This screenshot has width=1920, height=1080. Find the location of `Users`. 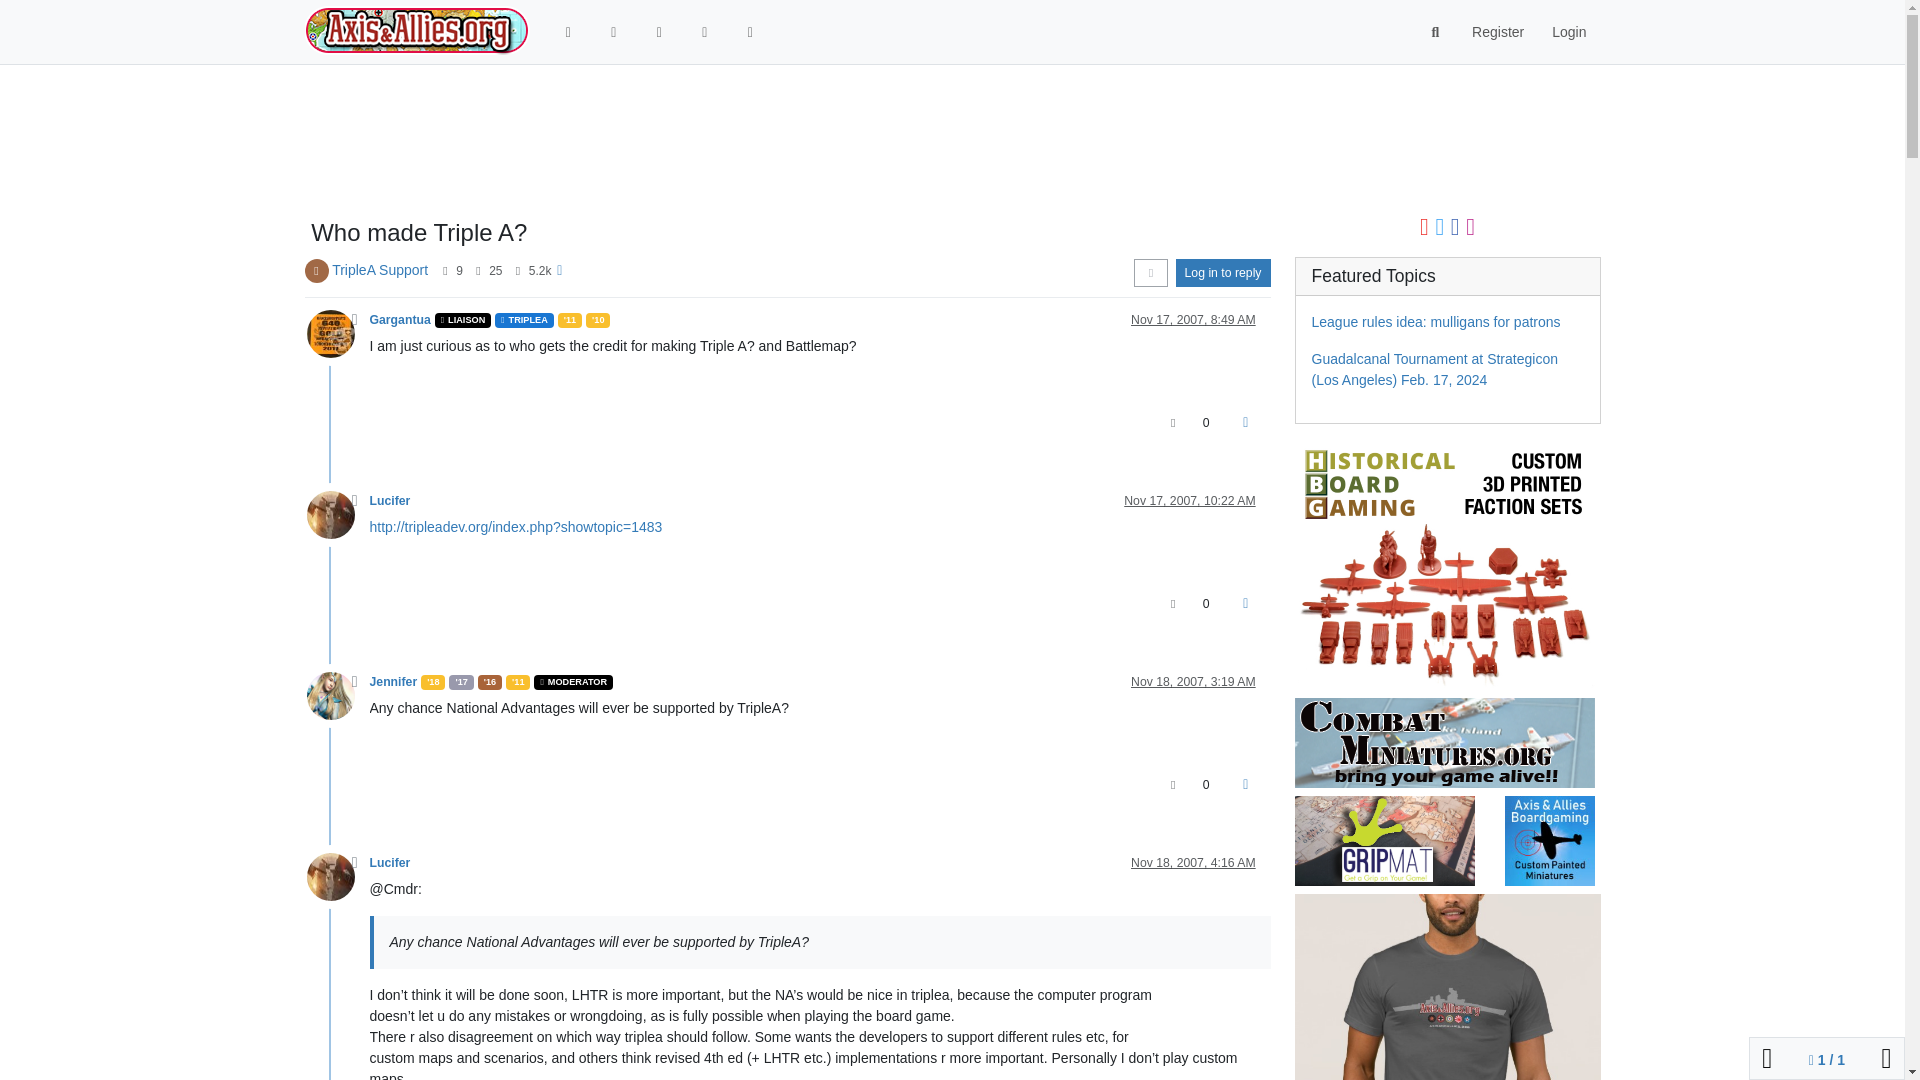

Users is located at coordinates (750, 32).